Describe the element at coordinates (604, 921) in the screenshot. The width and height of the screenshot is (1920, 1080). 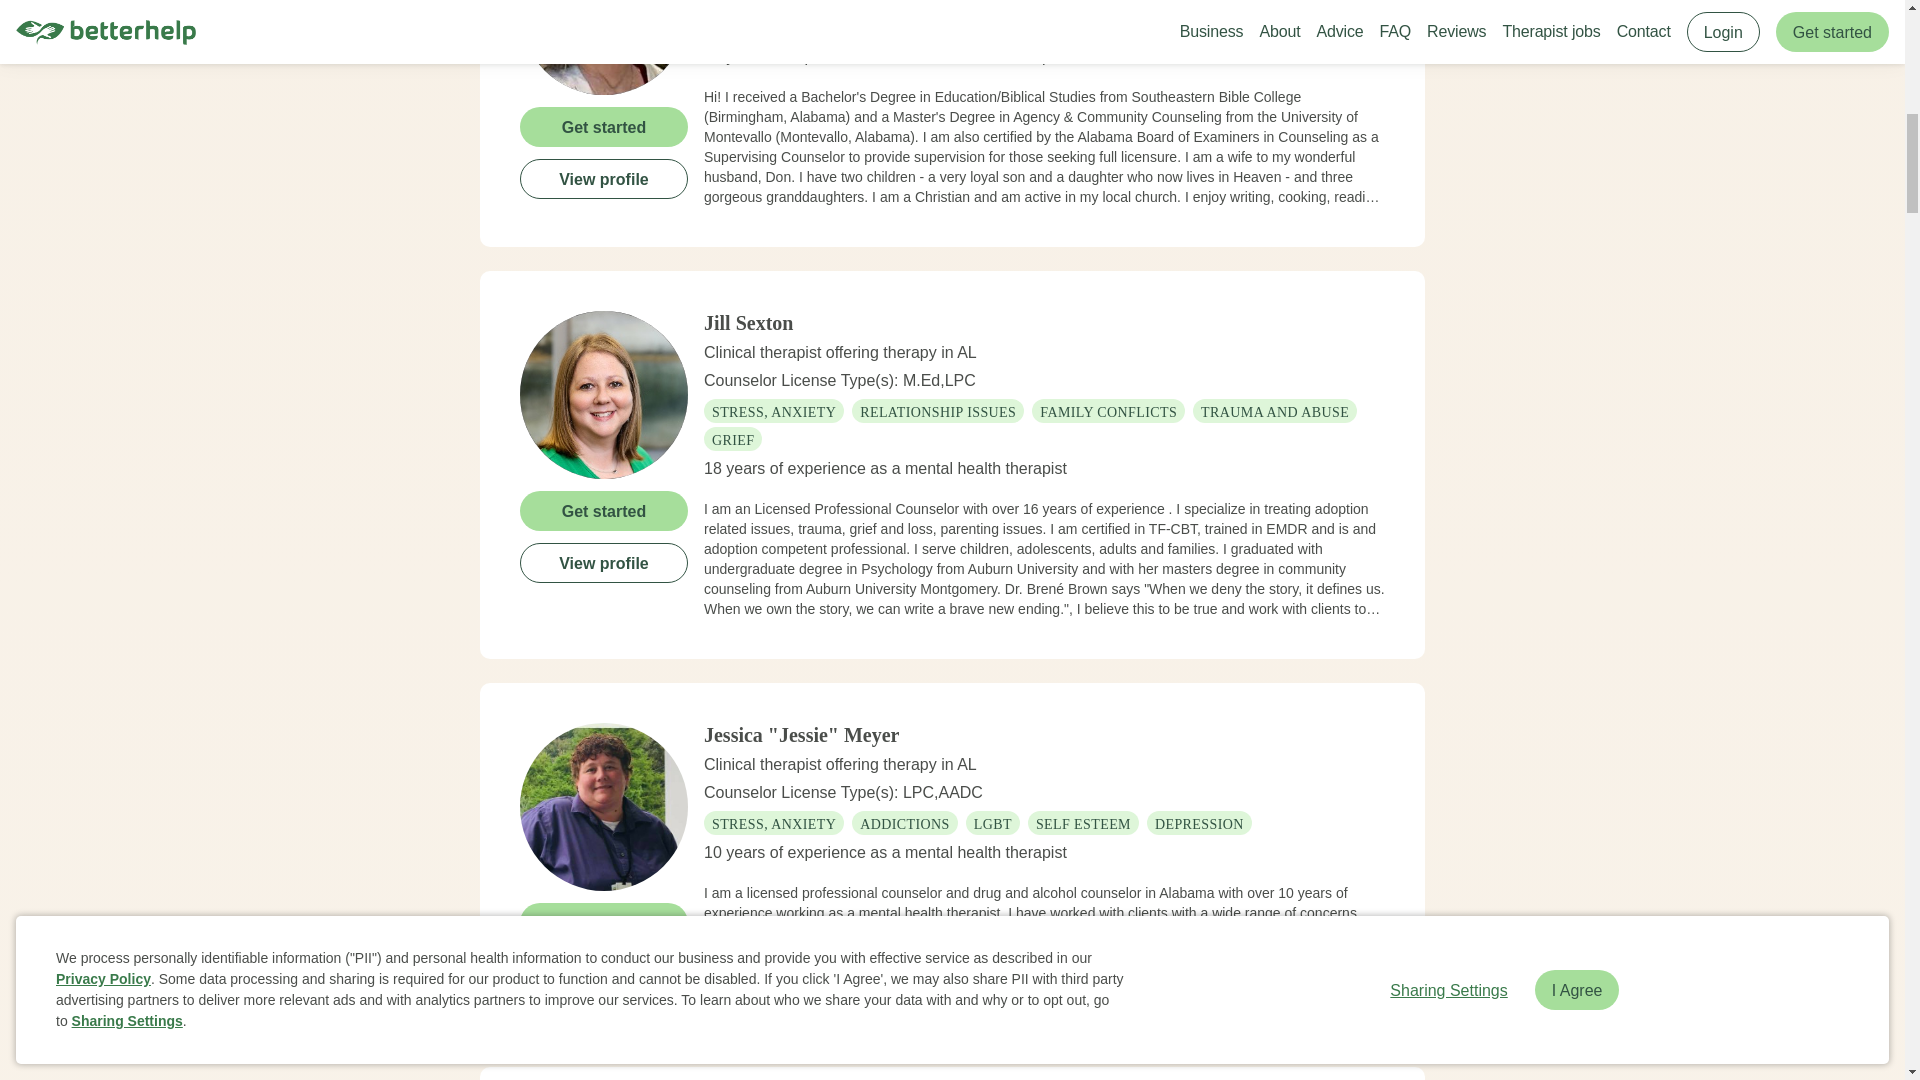
I see `Get started` at that location.